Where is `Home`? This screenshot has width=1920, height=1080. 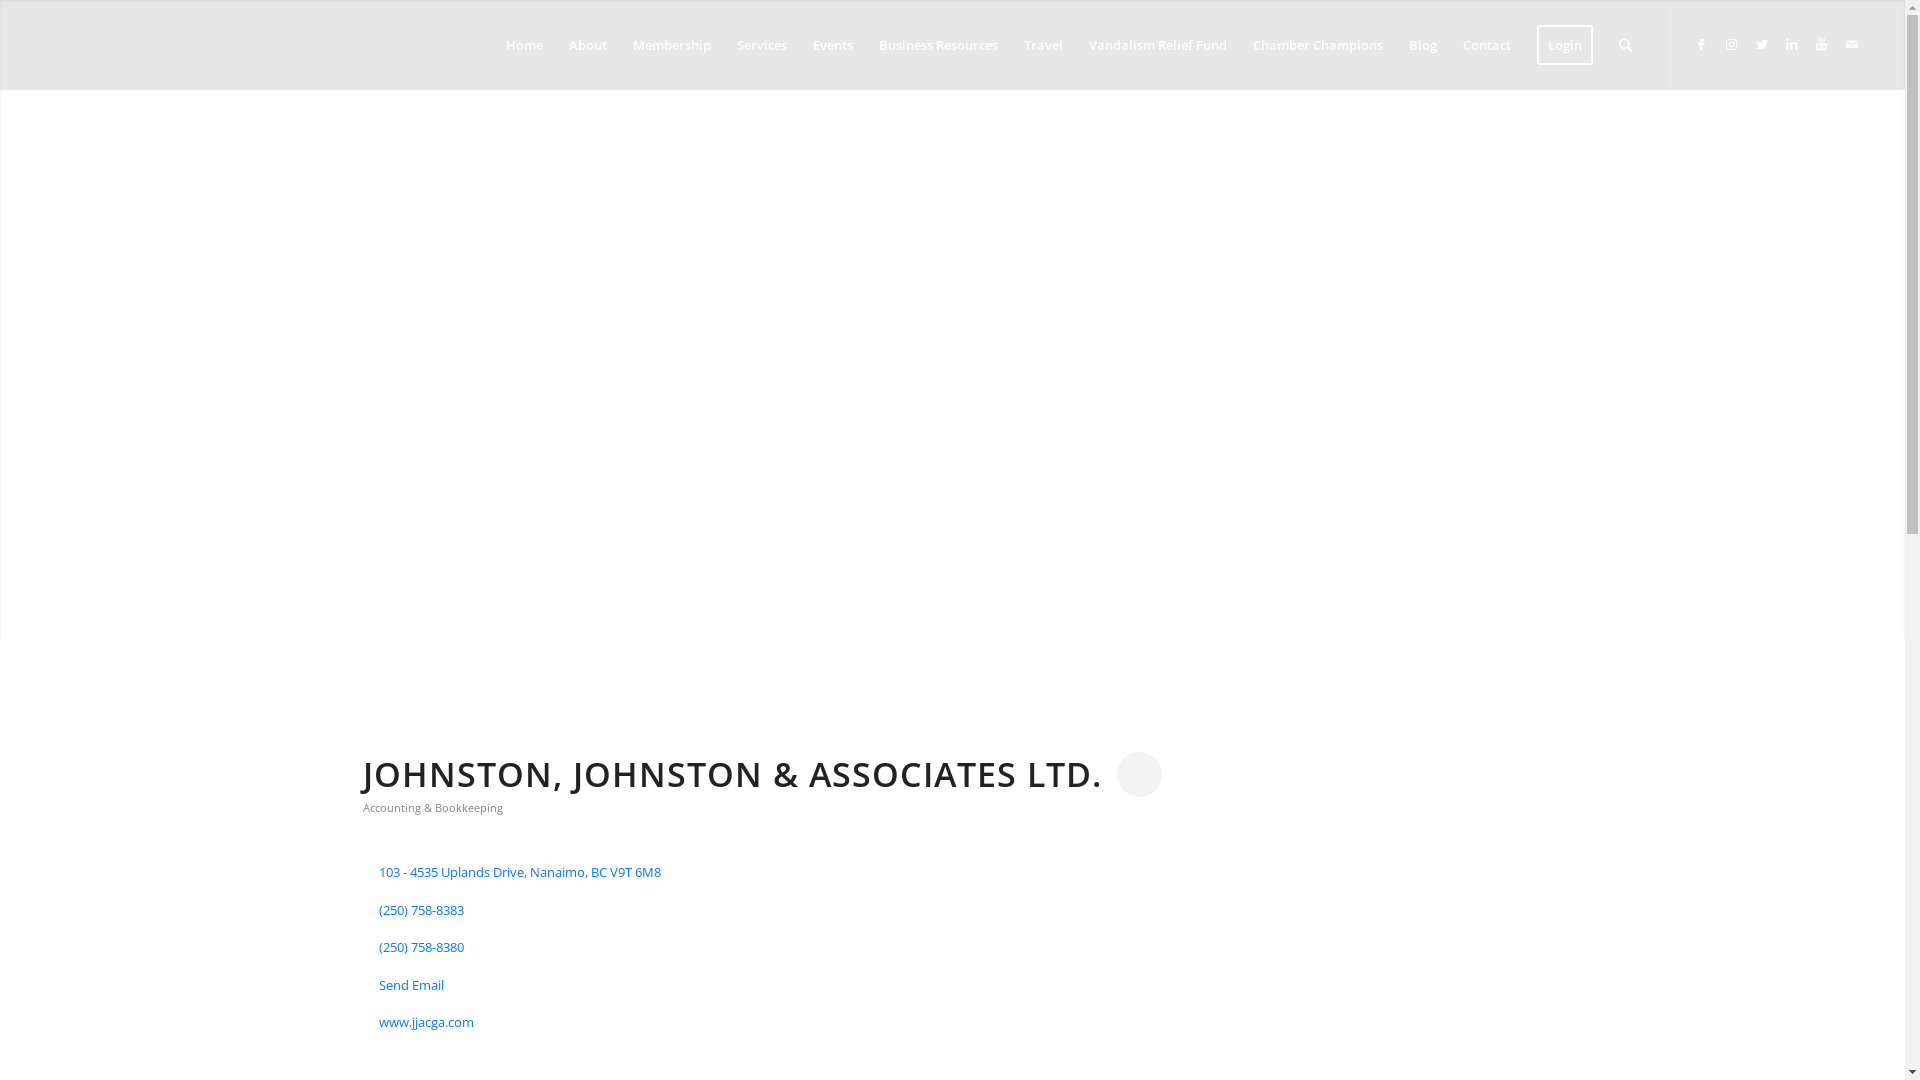 Home is located at coordinates (524, 45).